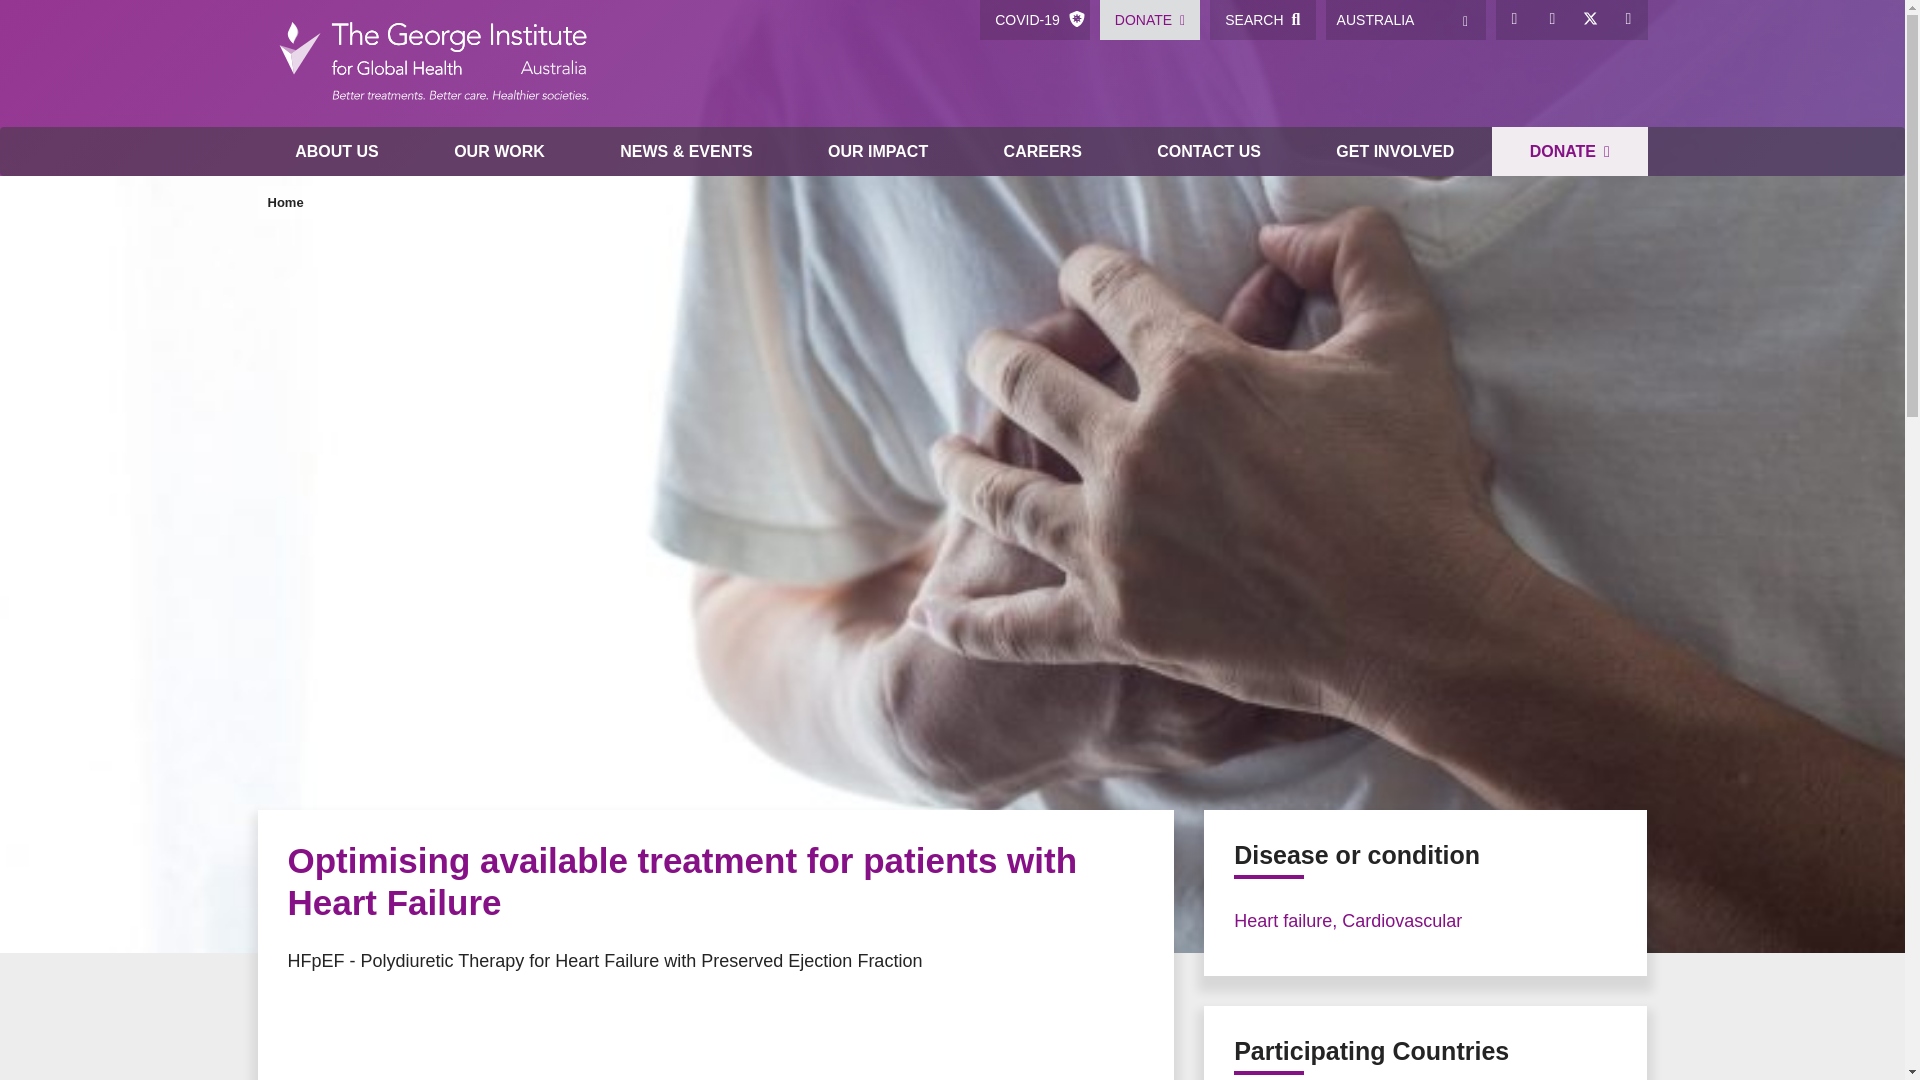 The image size is (1920, 1080). Describe the element at coordinates (1514, 20) in the screenshot. I see `Facebook` at that location.